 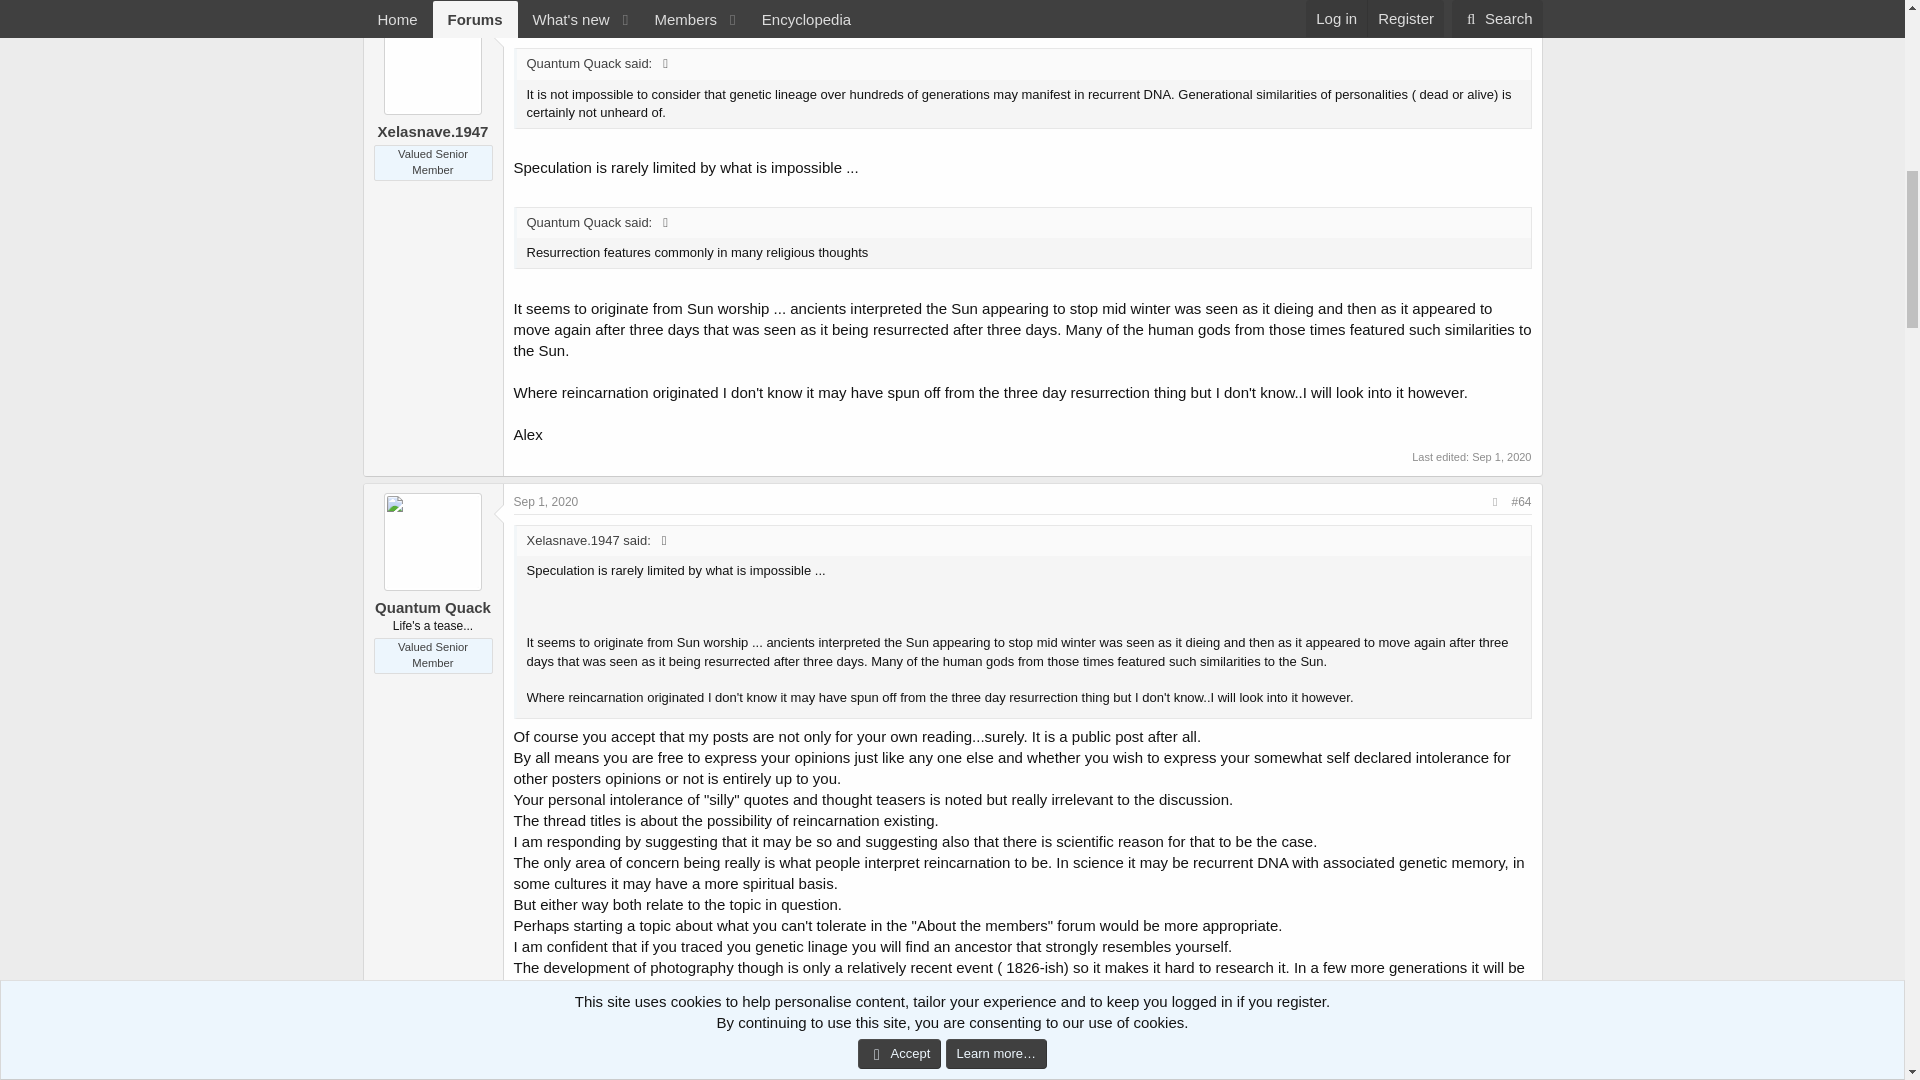 What do you see at coordinates (546, 1055) in the screenshot?
I see `Sep 1, 2020 at 2:05 AM` at bounding box center [546, 1055].